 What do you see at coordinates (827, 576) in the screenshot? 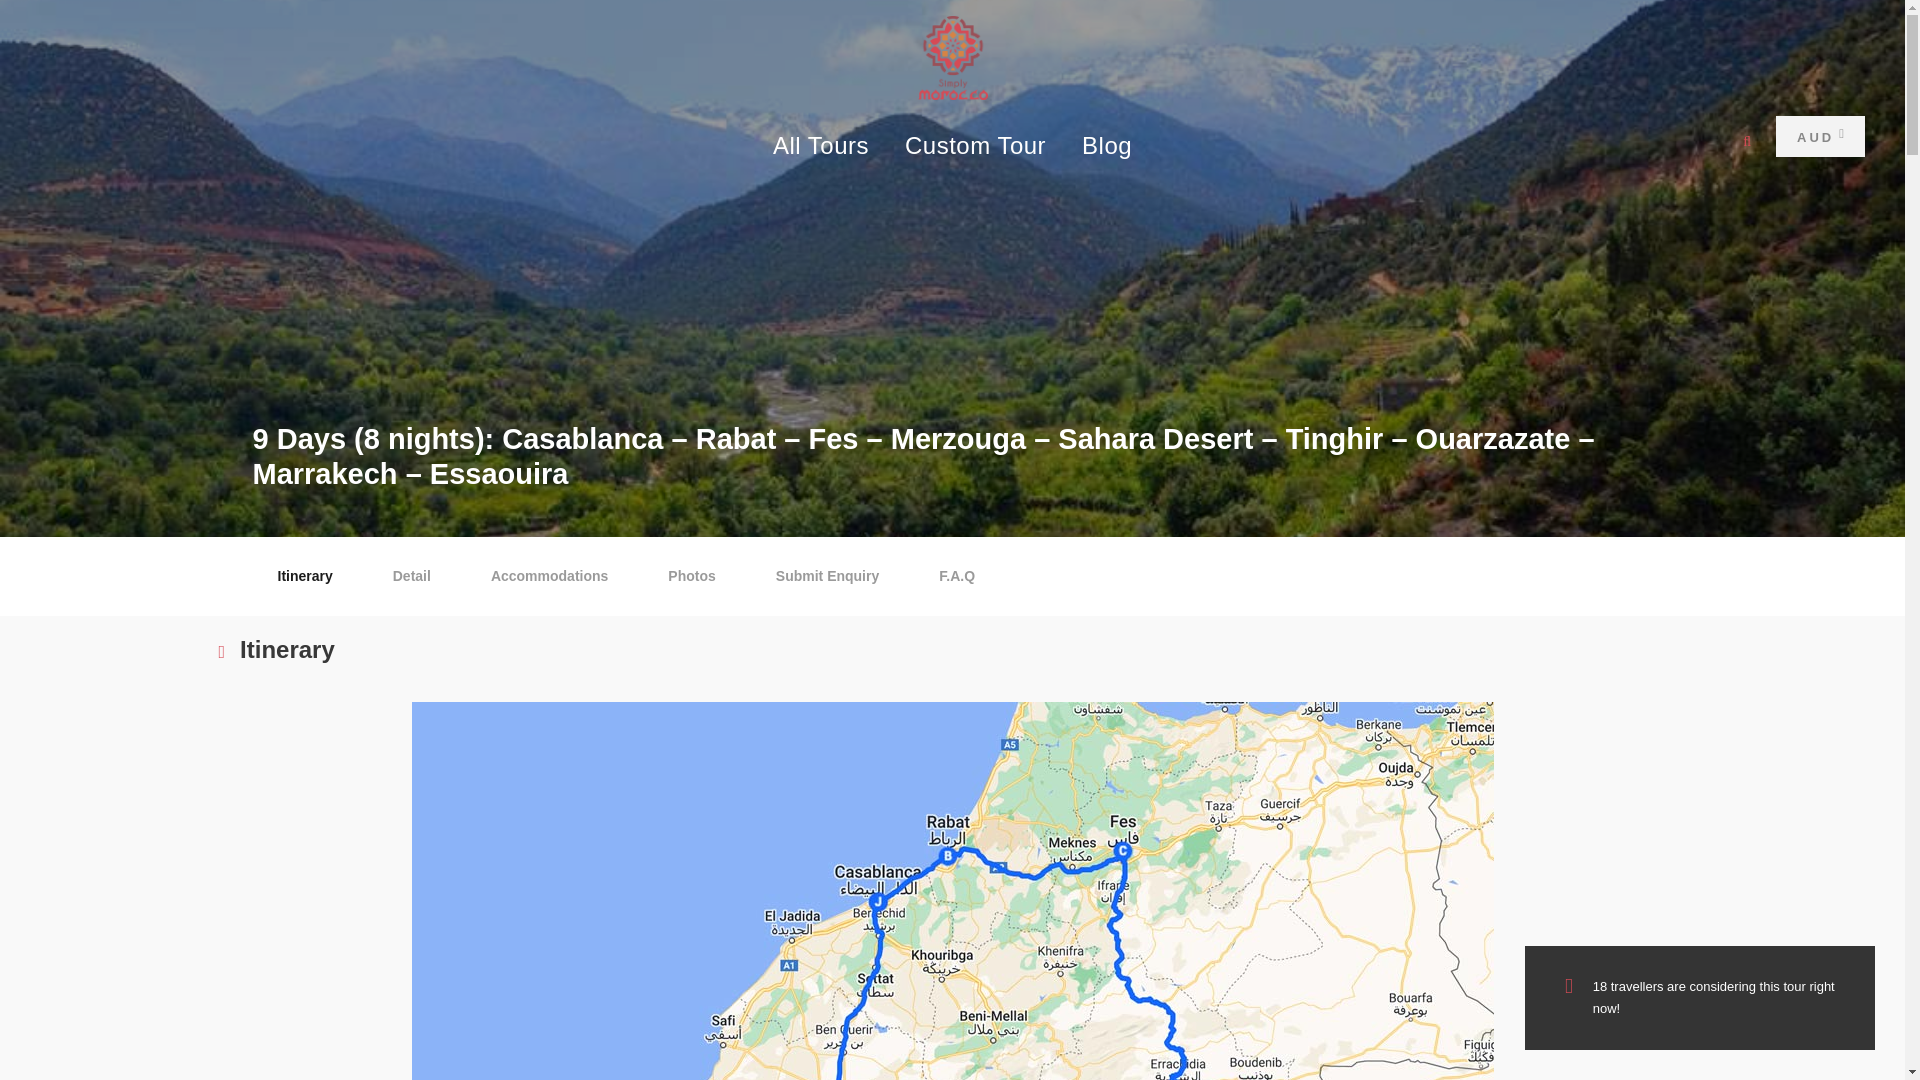
I see `Submit Enquiry` at bounding box center [827, 576].